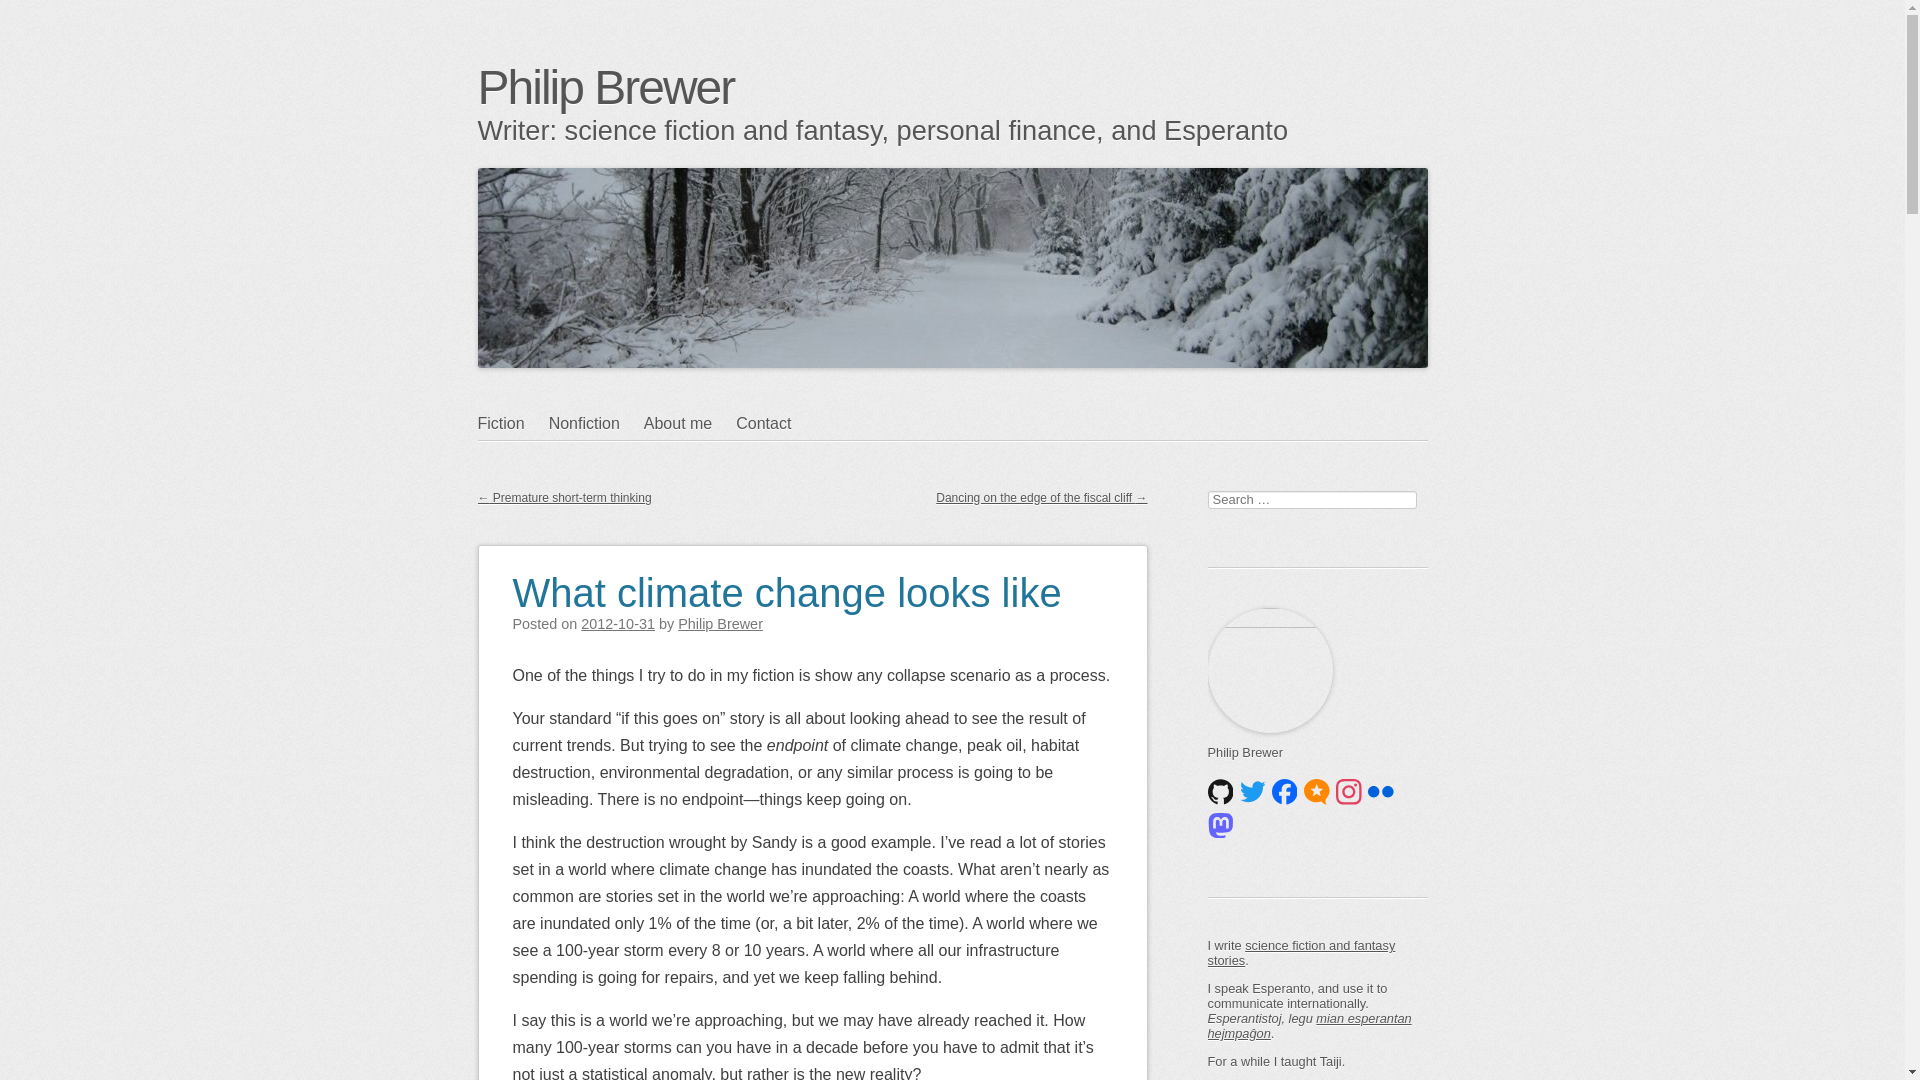 The image size is (1920, 1080). I want to click on GitHub, so click(1220, 790).